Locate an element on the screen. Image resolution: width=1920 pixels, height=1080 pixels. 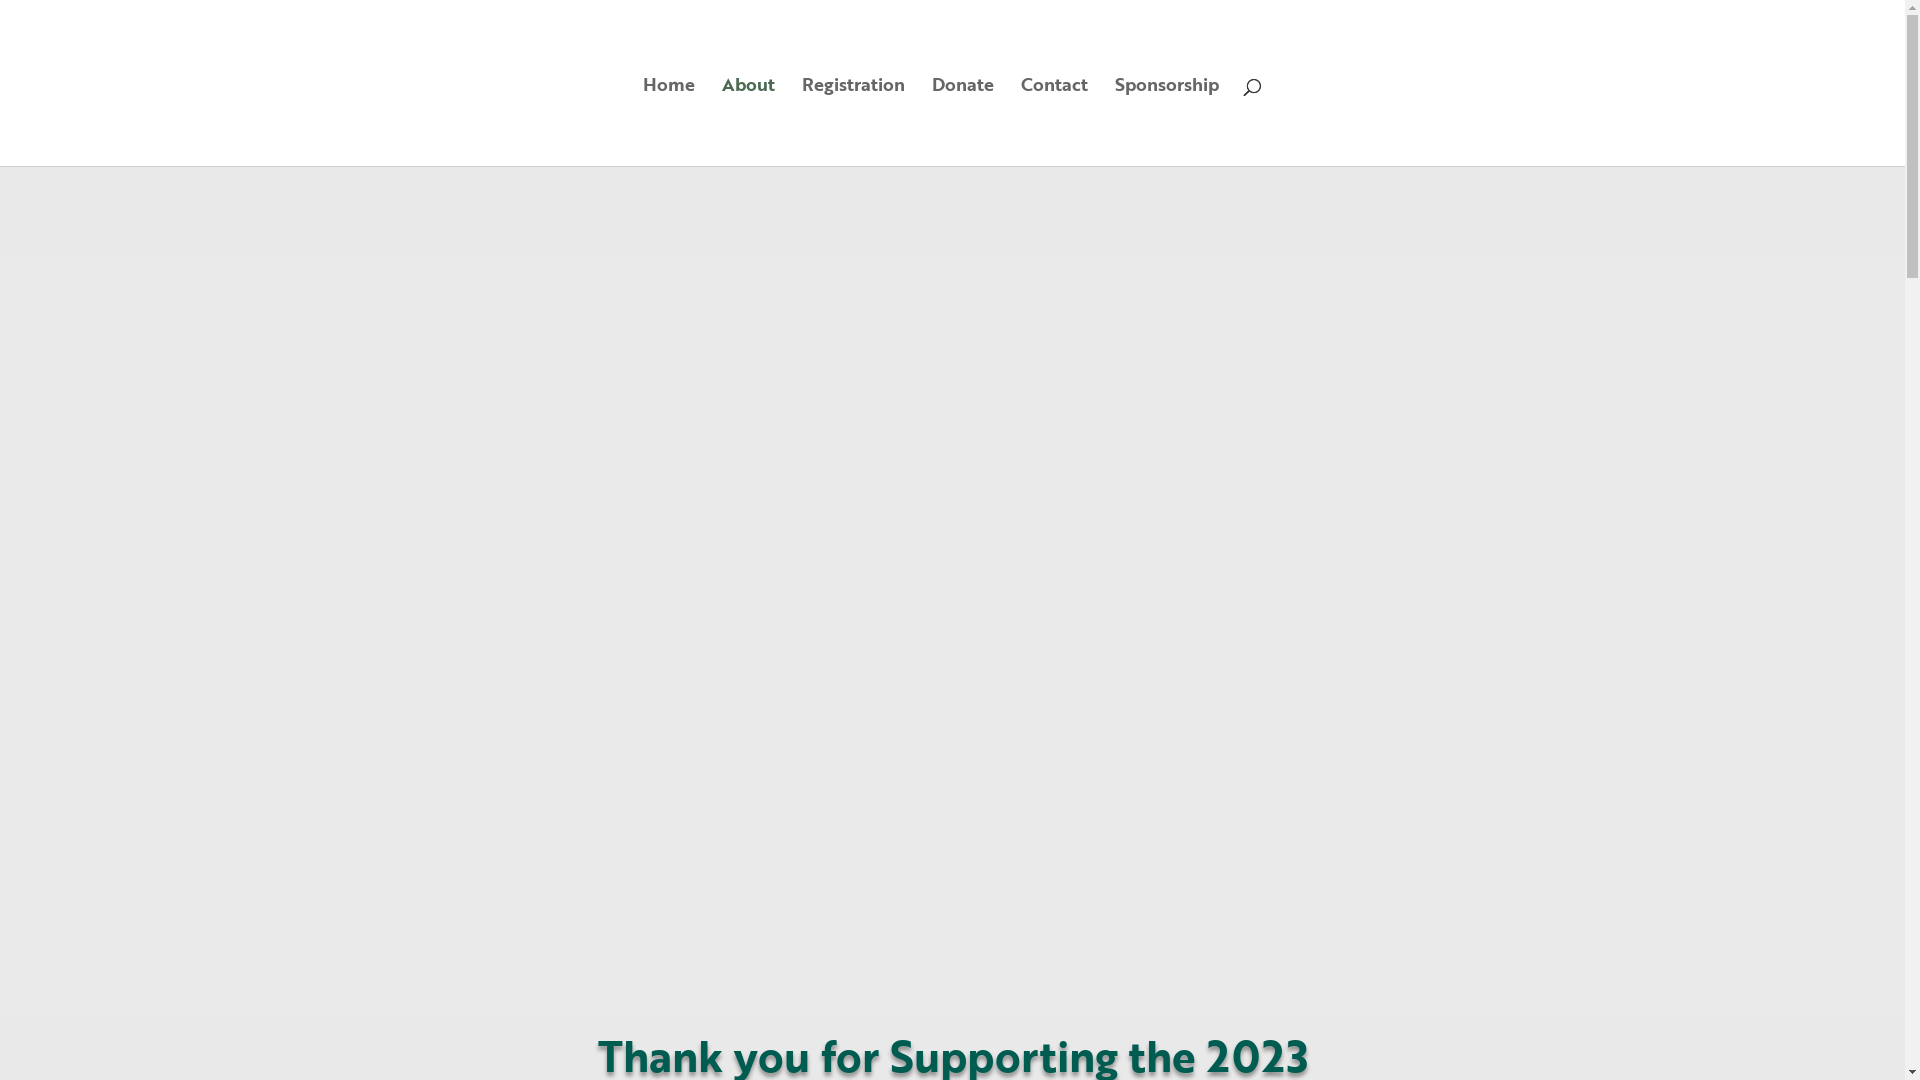
Donate is located at coordinates (963, 122).